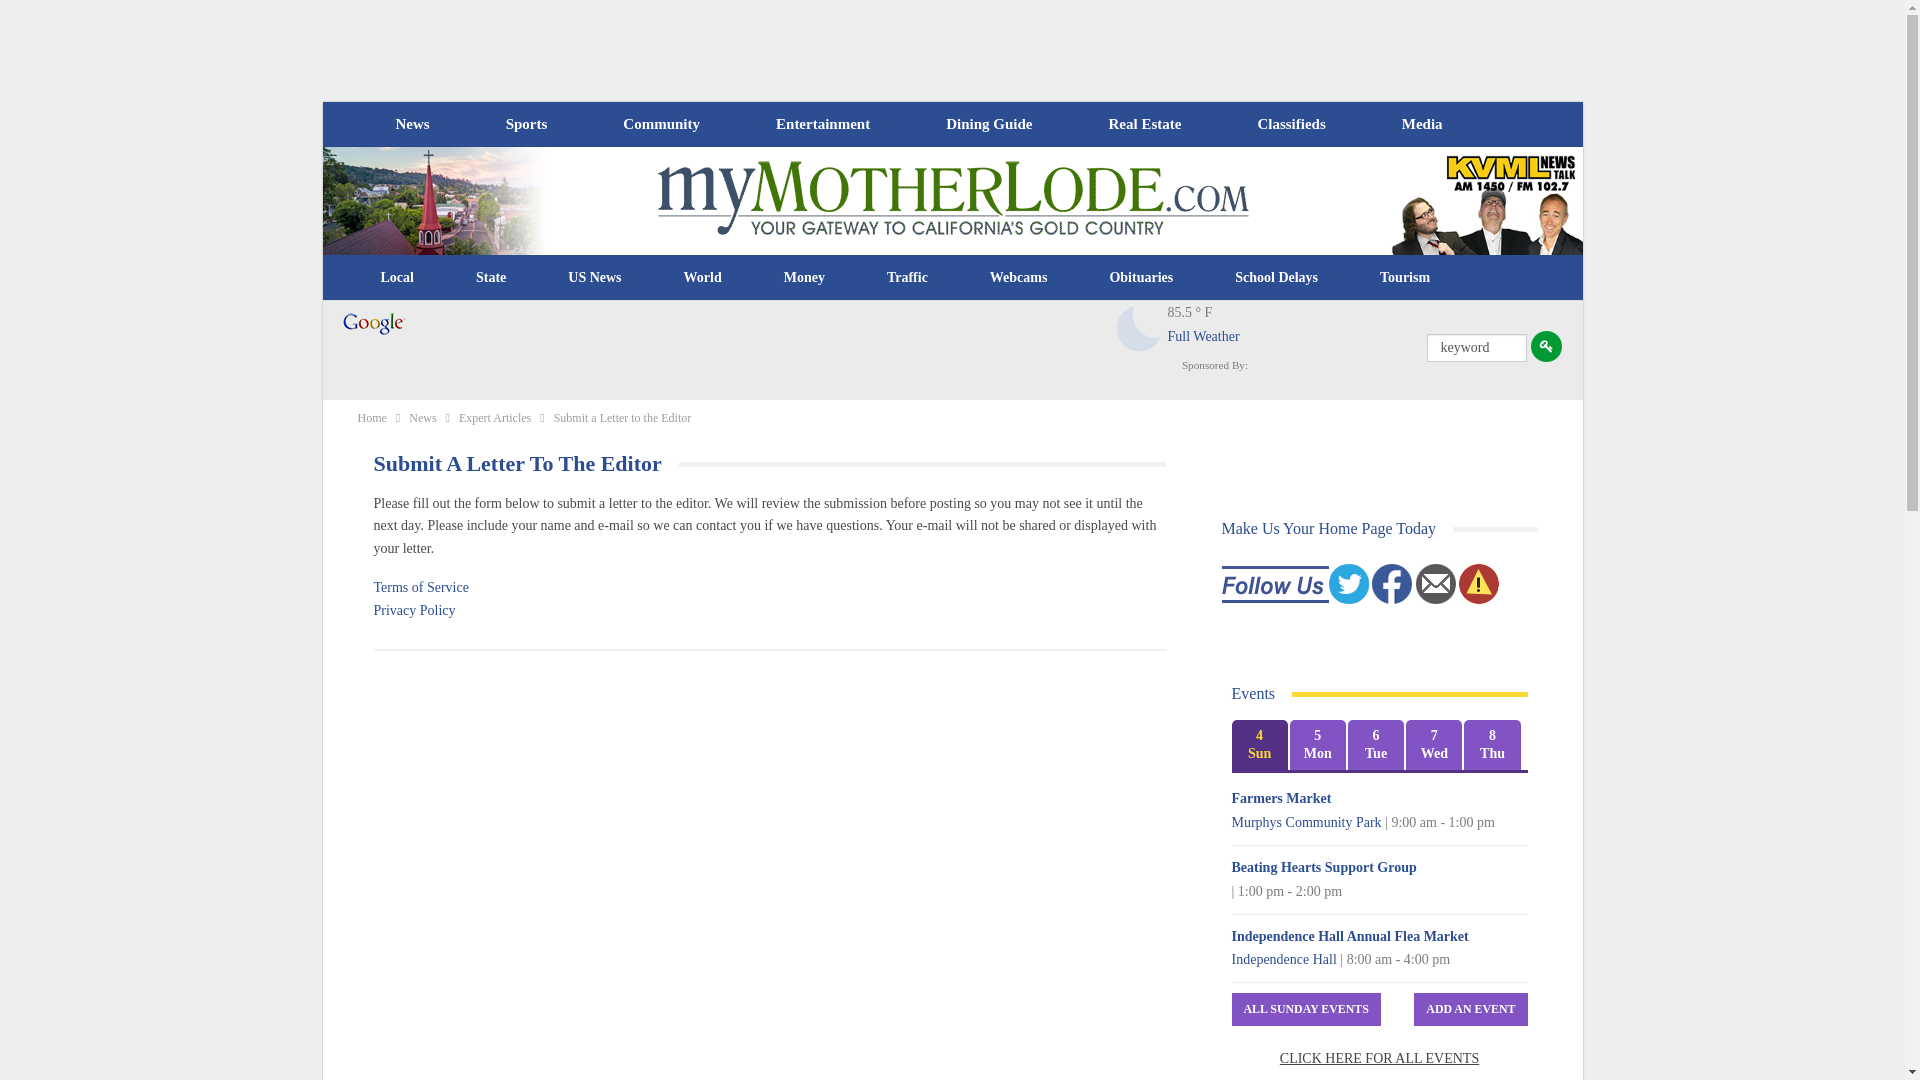 The width and height of the screenshot is (1920, 1080). Describe the element at coordinates (1546, 346) in the screenshot. I see `Submit` at that location.